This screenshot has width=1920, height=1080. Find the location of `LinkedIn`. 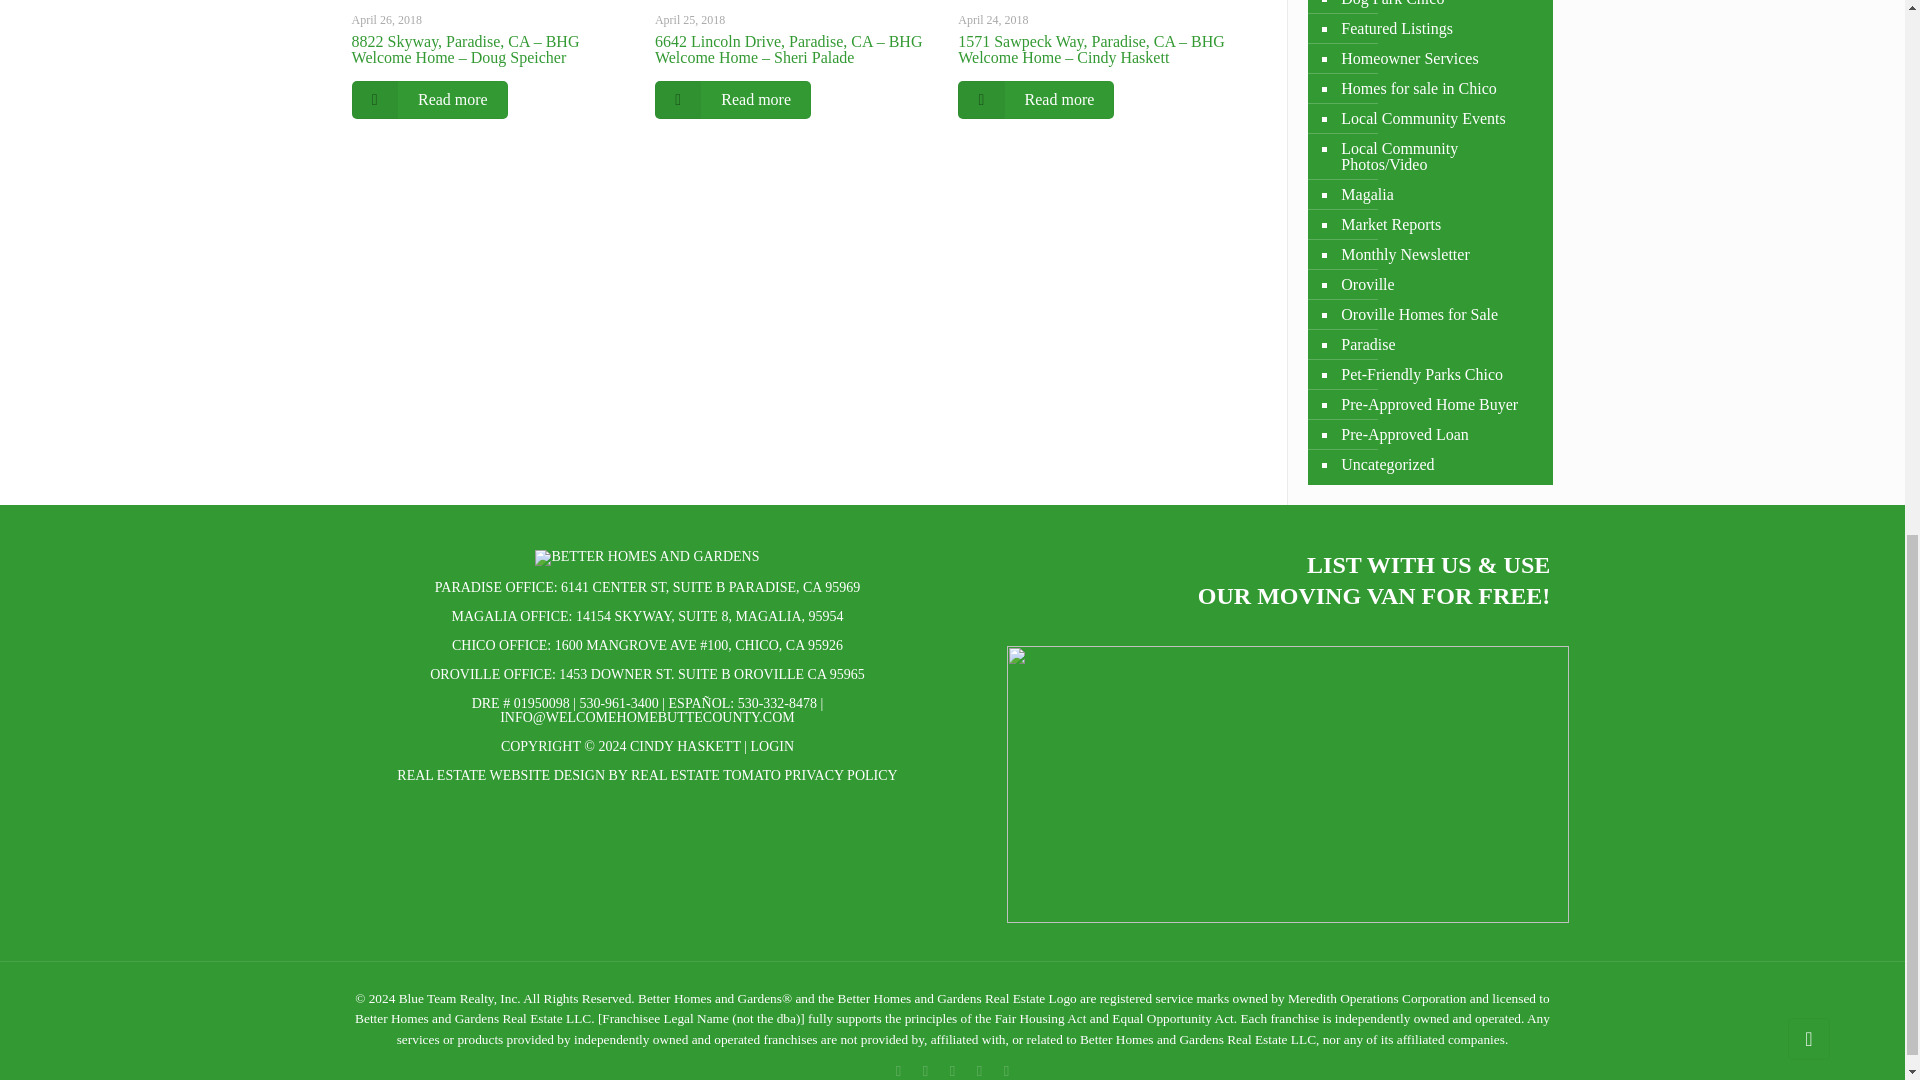

LinkedIn is located at coordinates (980, 1070).